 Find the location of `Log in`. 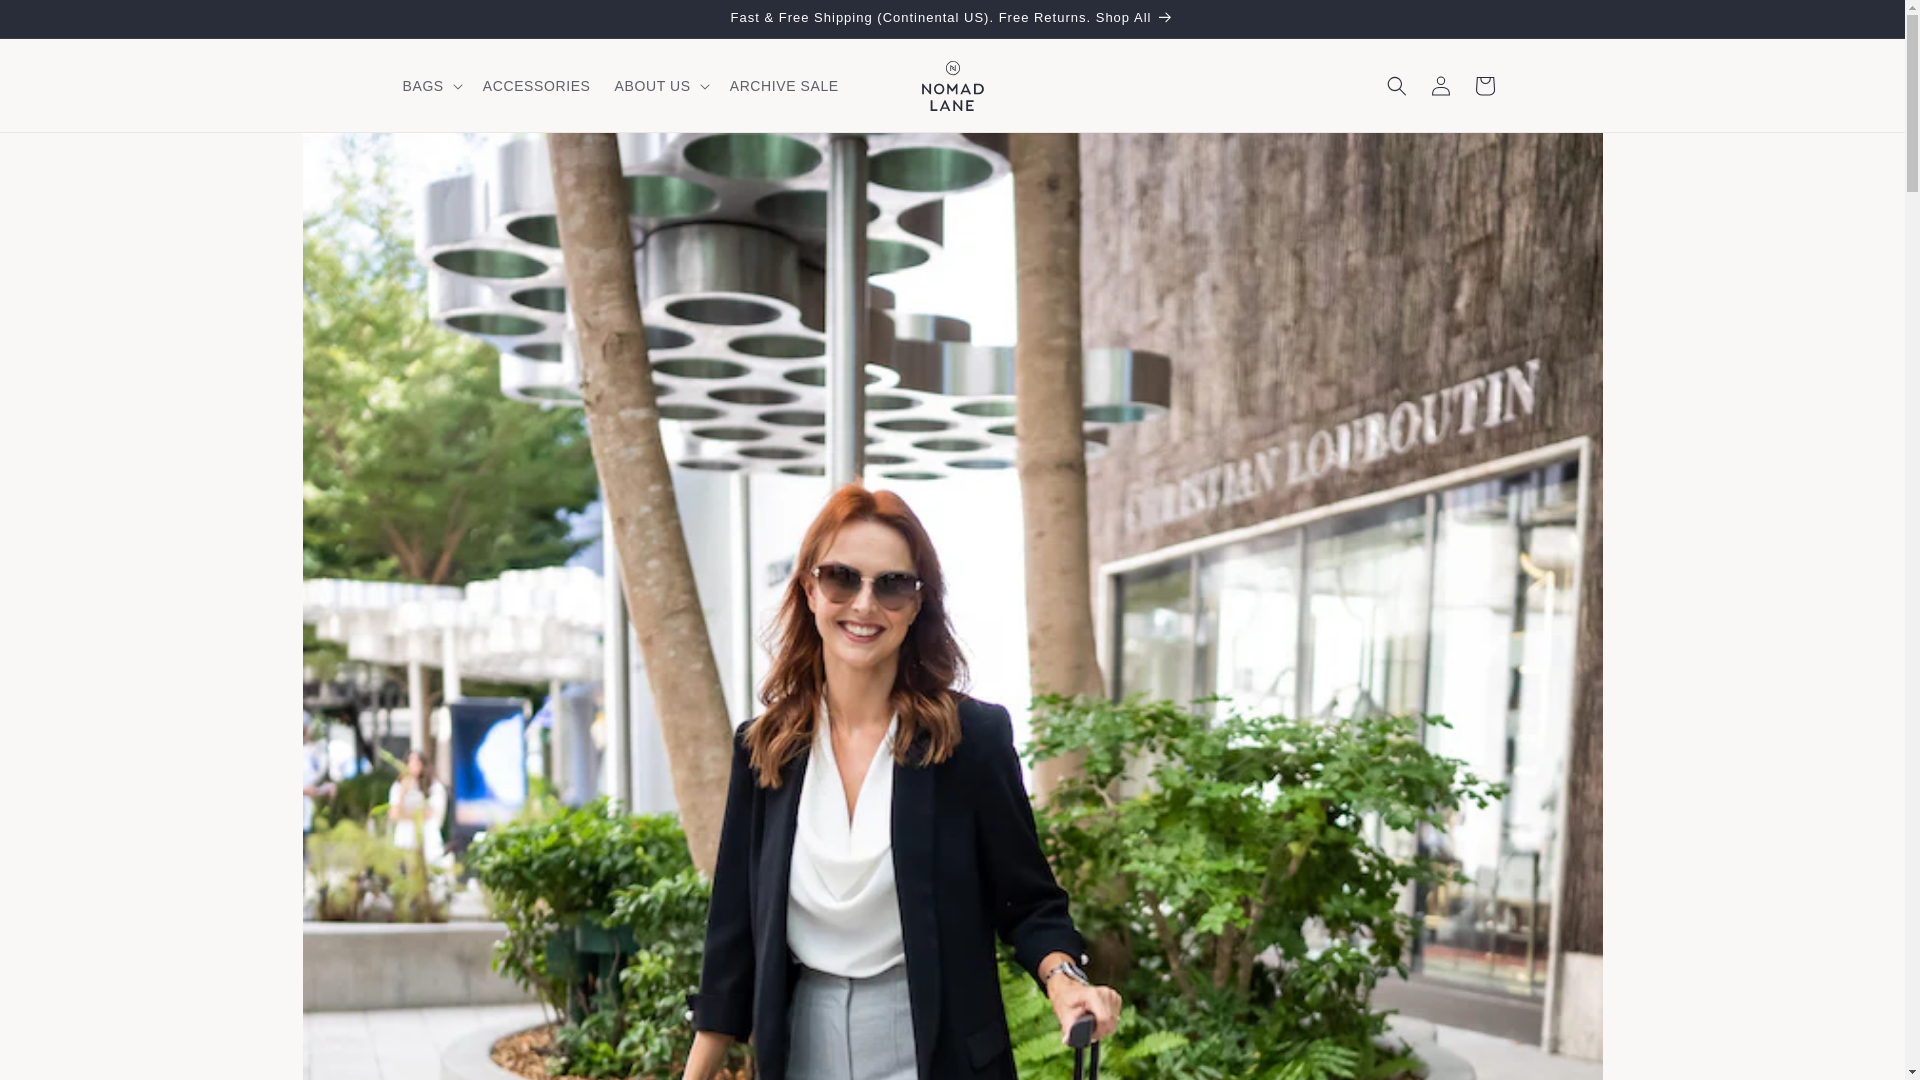

Log in is located at coordinates (1440, 86).